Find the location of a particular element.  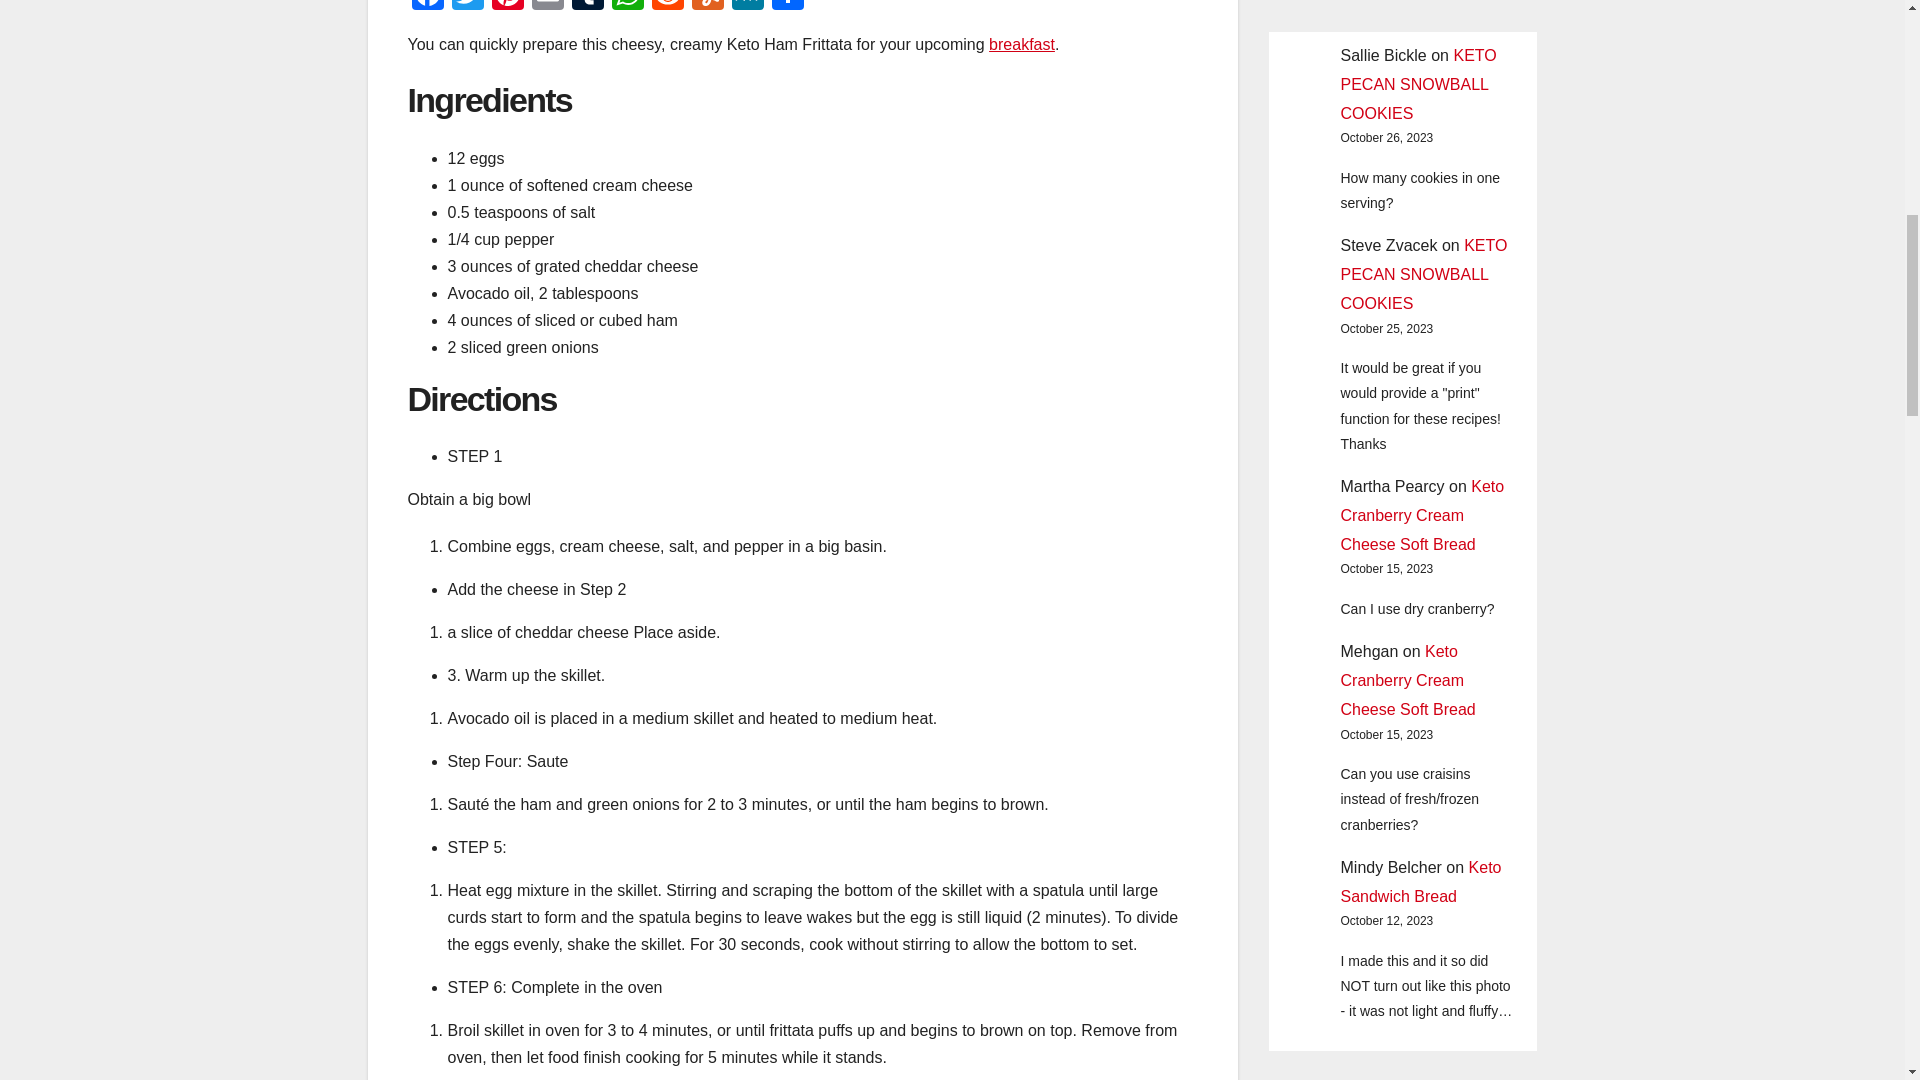

Pinterest is located at coordinates (508, 8).